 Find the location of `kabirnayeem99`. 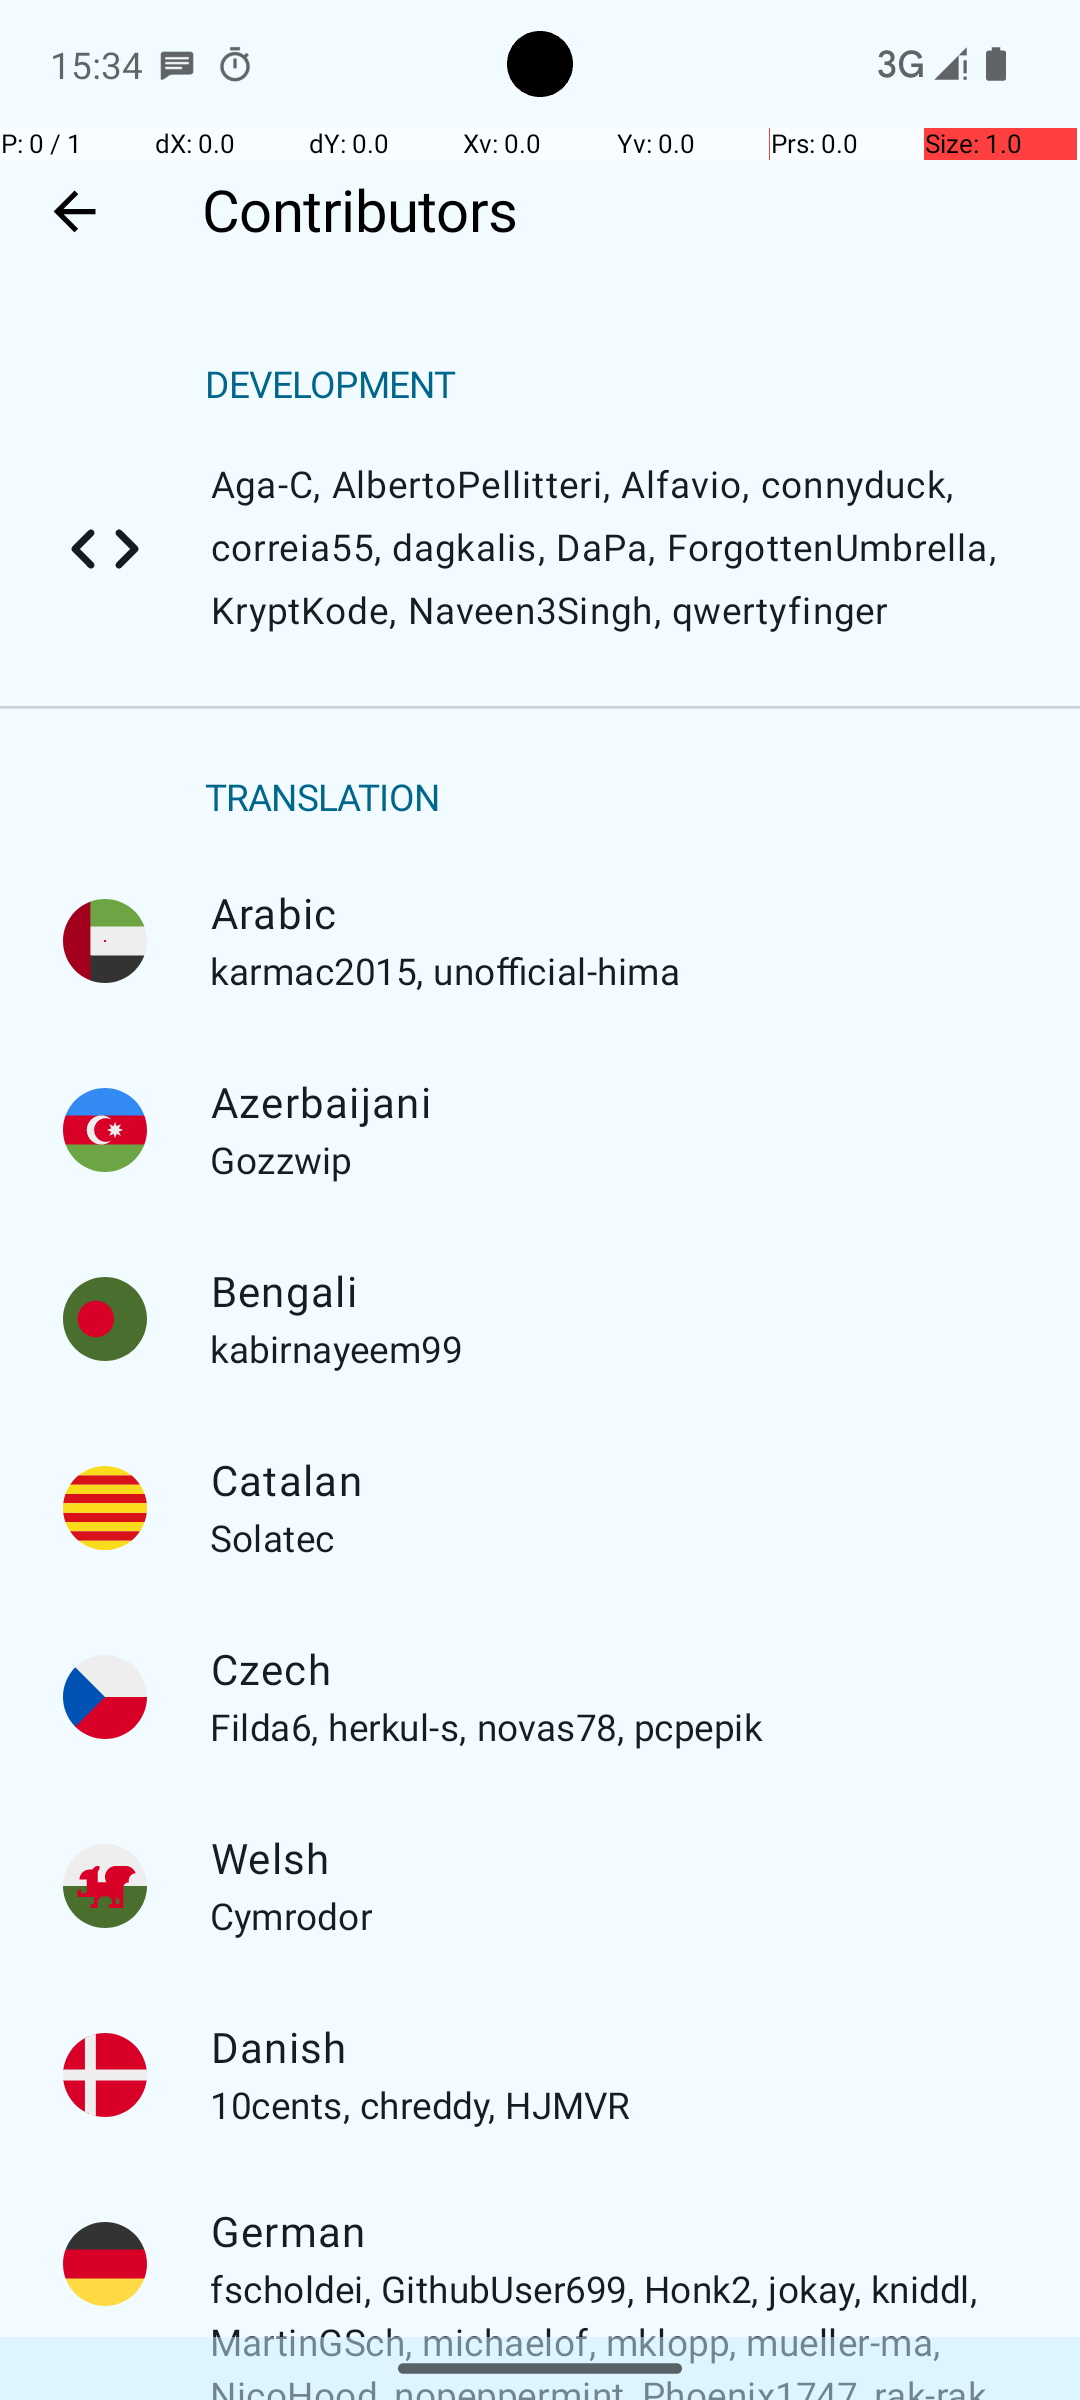

kabirnayeem99 is located at coordinates (105, 1319).